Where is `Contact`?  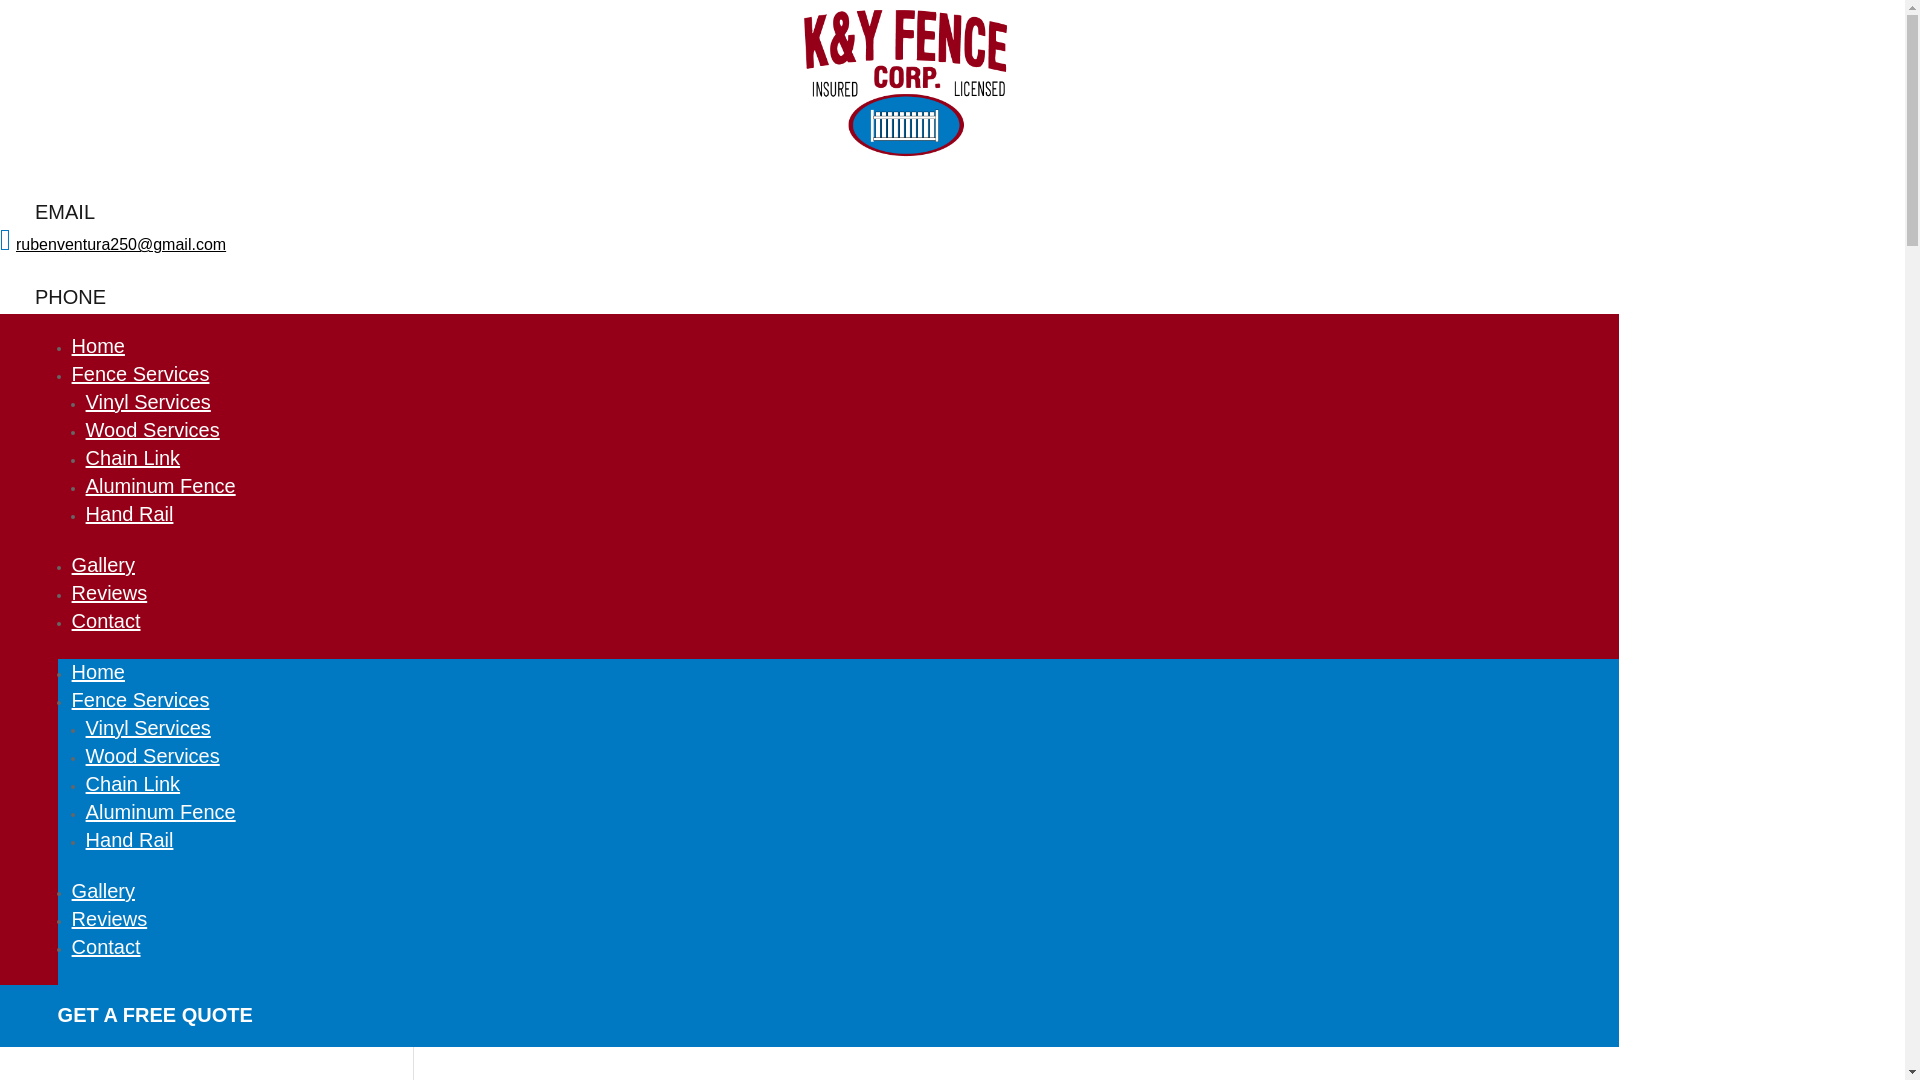
Contact is located at coordinates (106, 620).